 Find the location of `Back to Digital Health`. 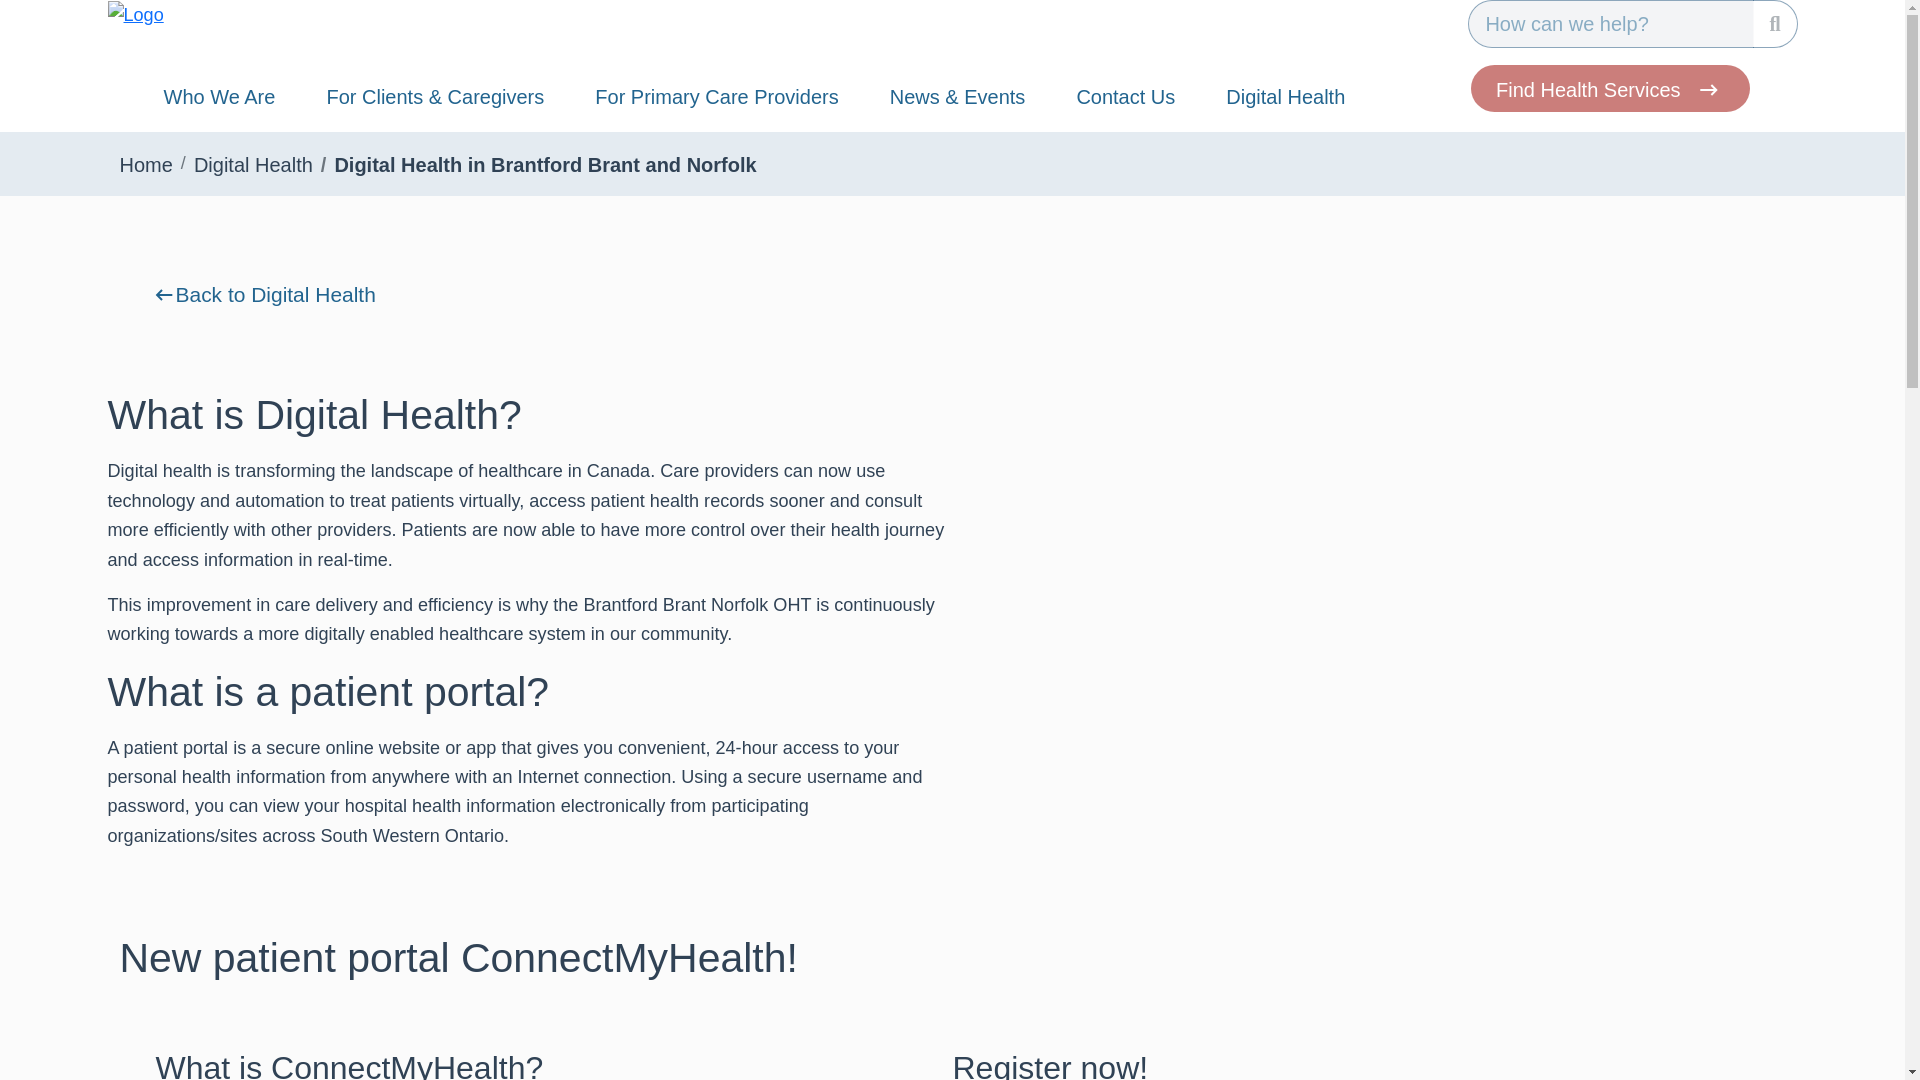

Back to Digital Health is located at coordinates (253, 294).